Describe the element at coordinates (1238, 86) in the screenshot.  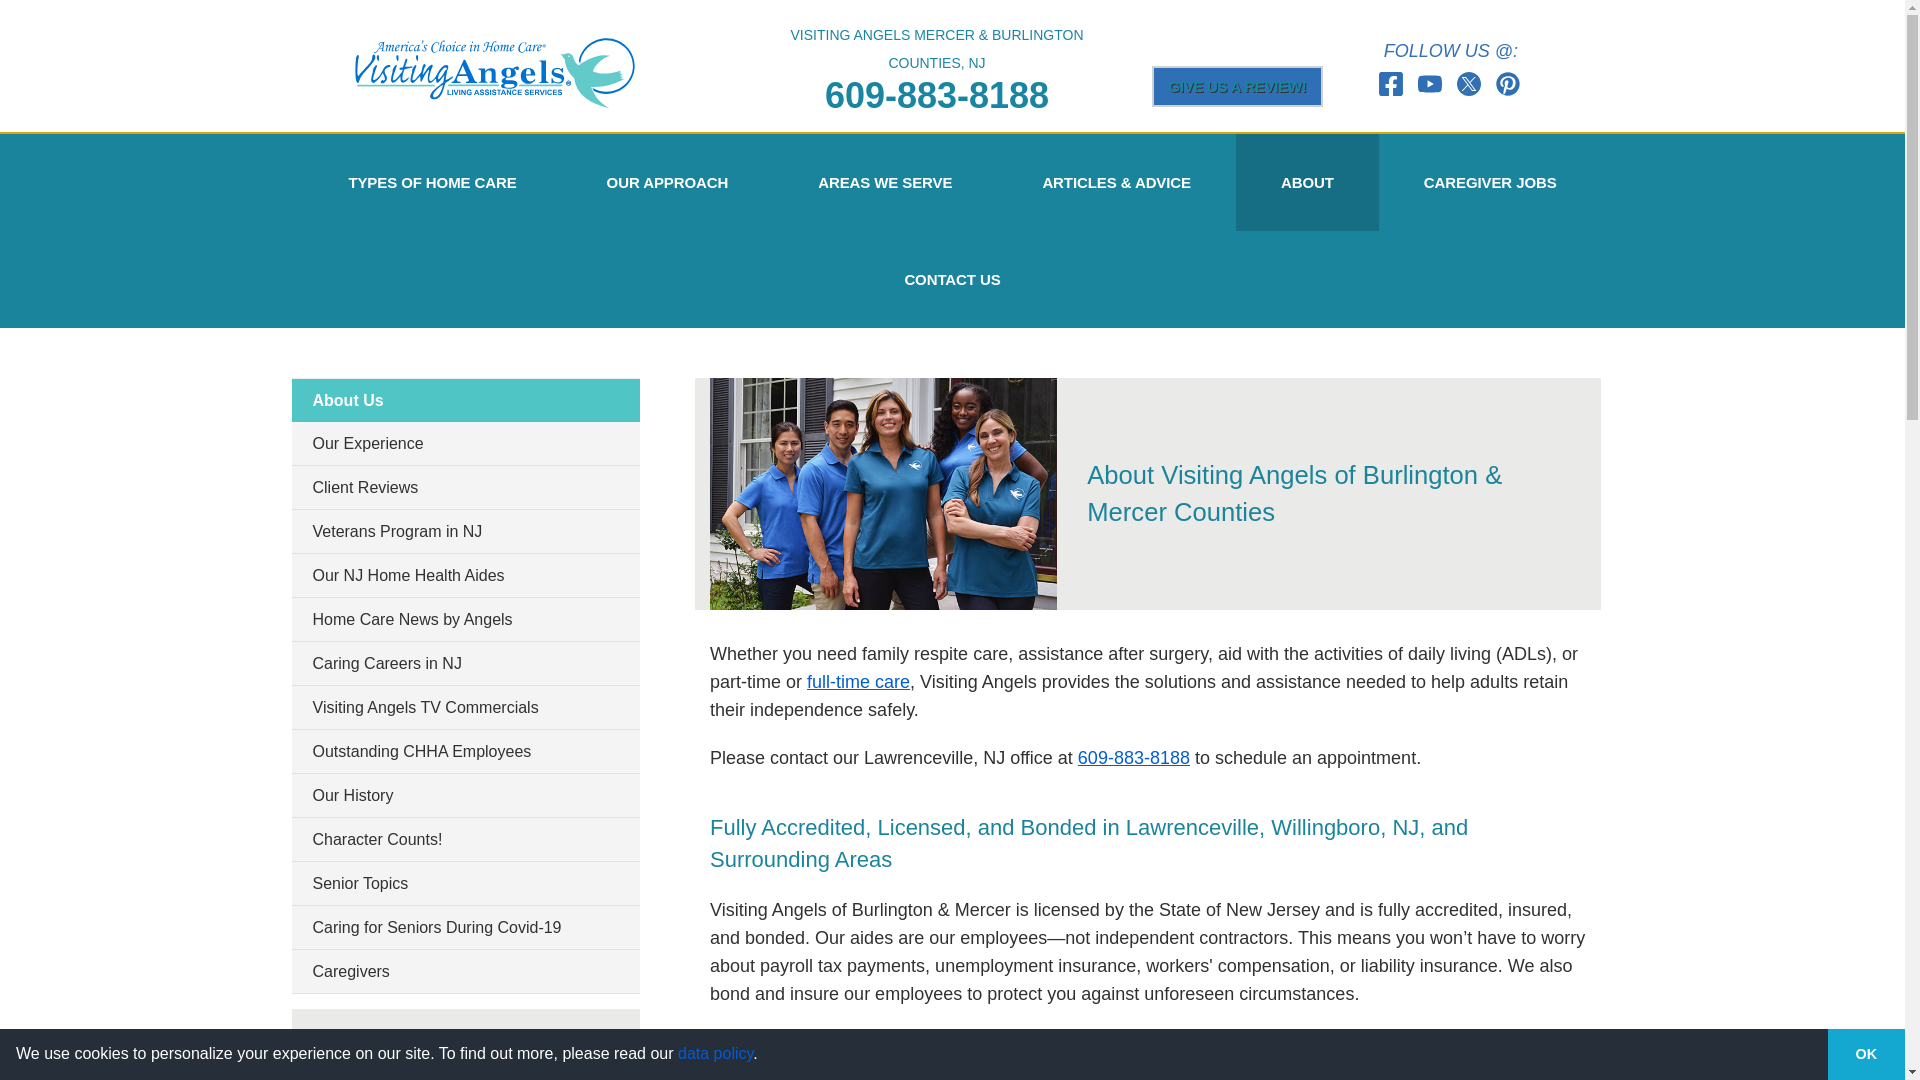
I see `GIVE US A REVIEW!` at that location.